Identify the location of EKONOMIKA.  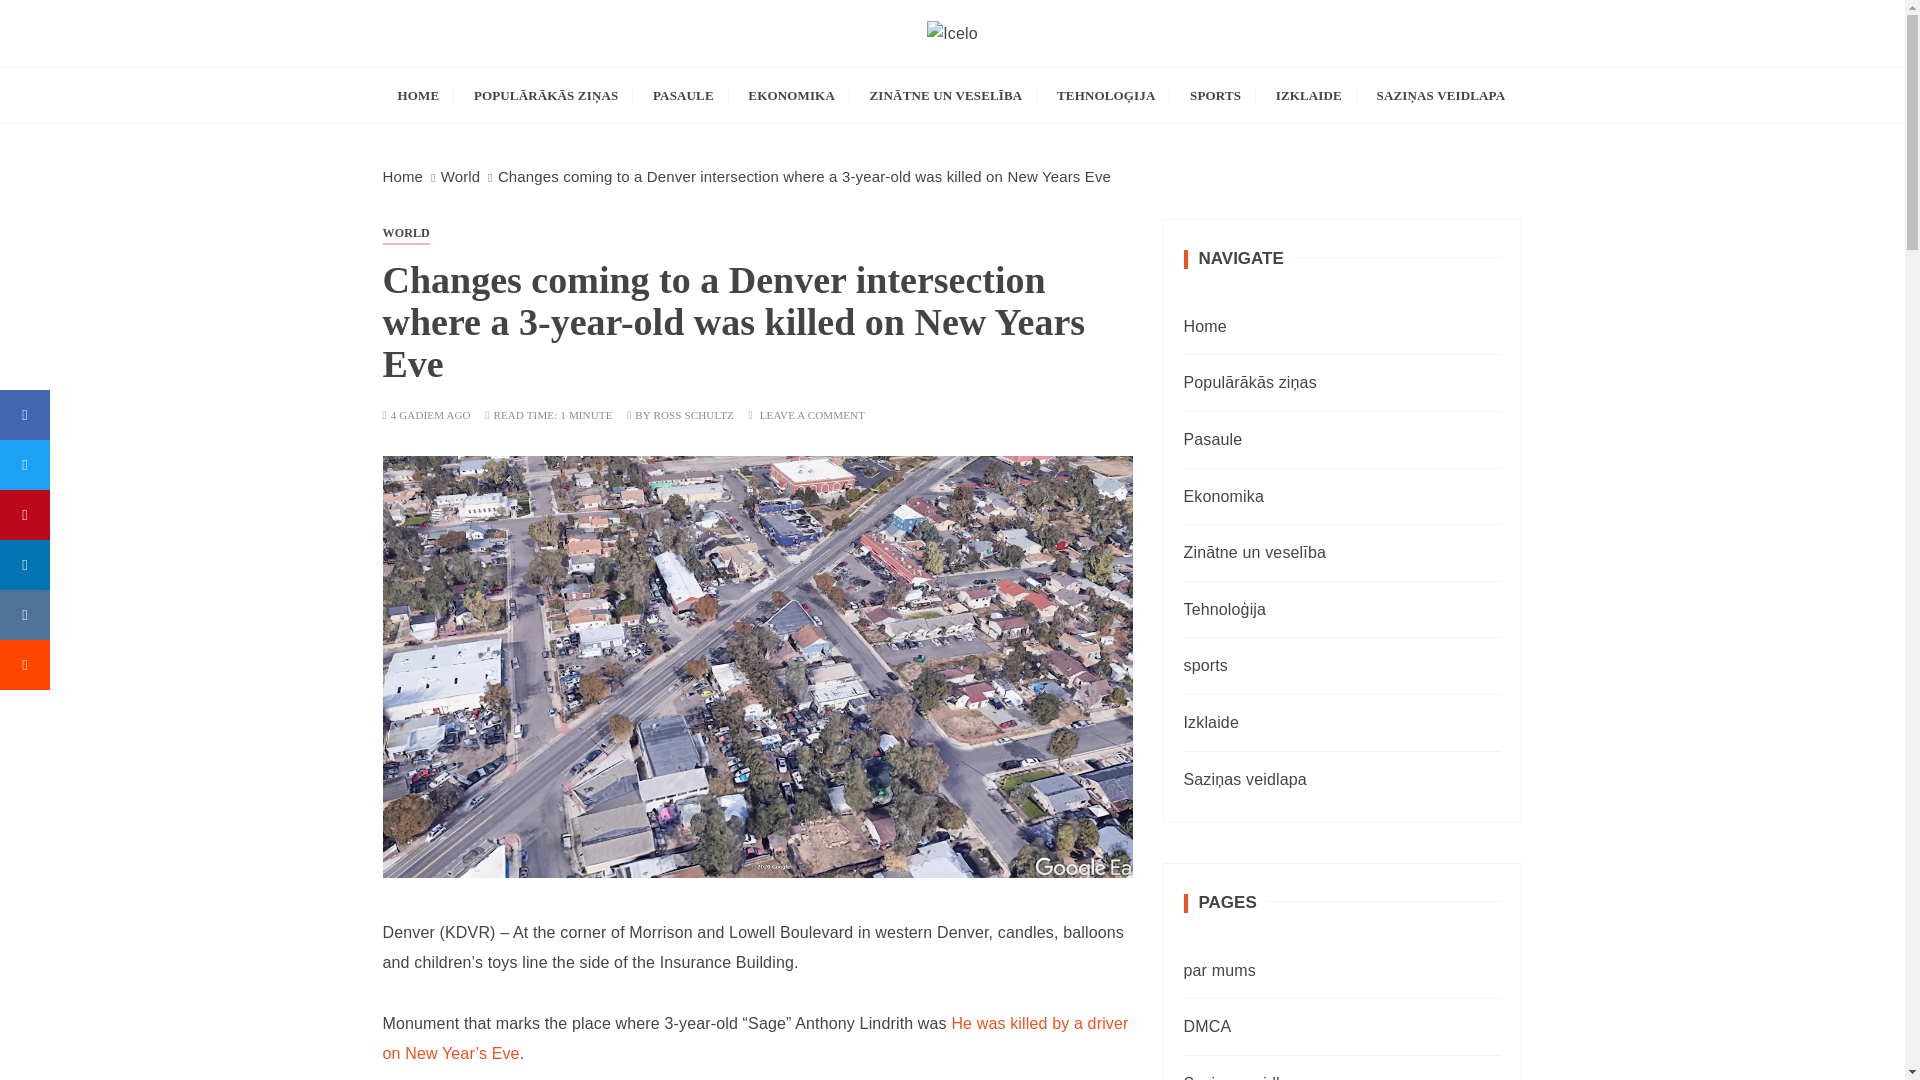
(792, 96).